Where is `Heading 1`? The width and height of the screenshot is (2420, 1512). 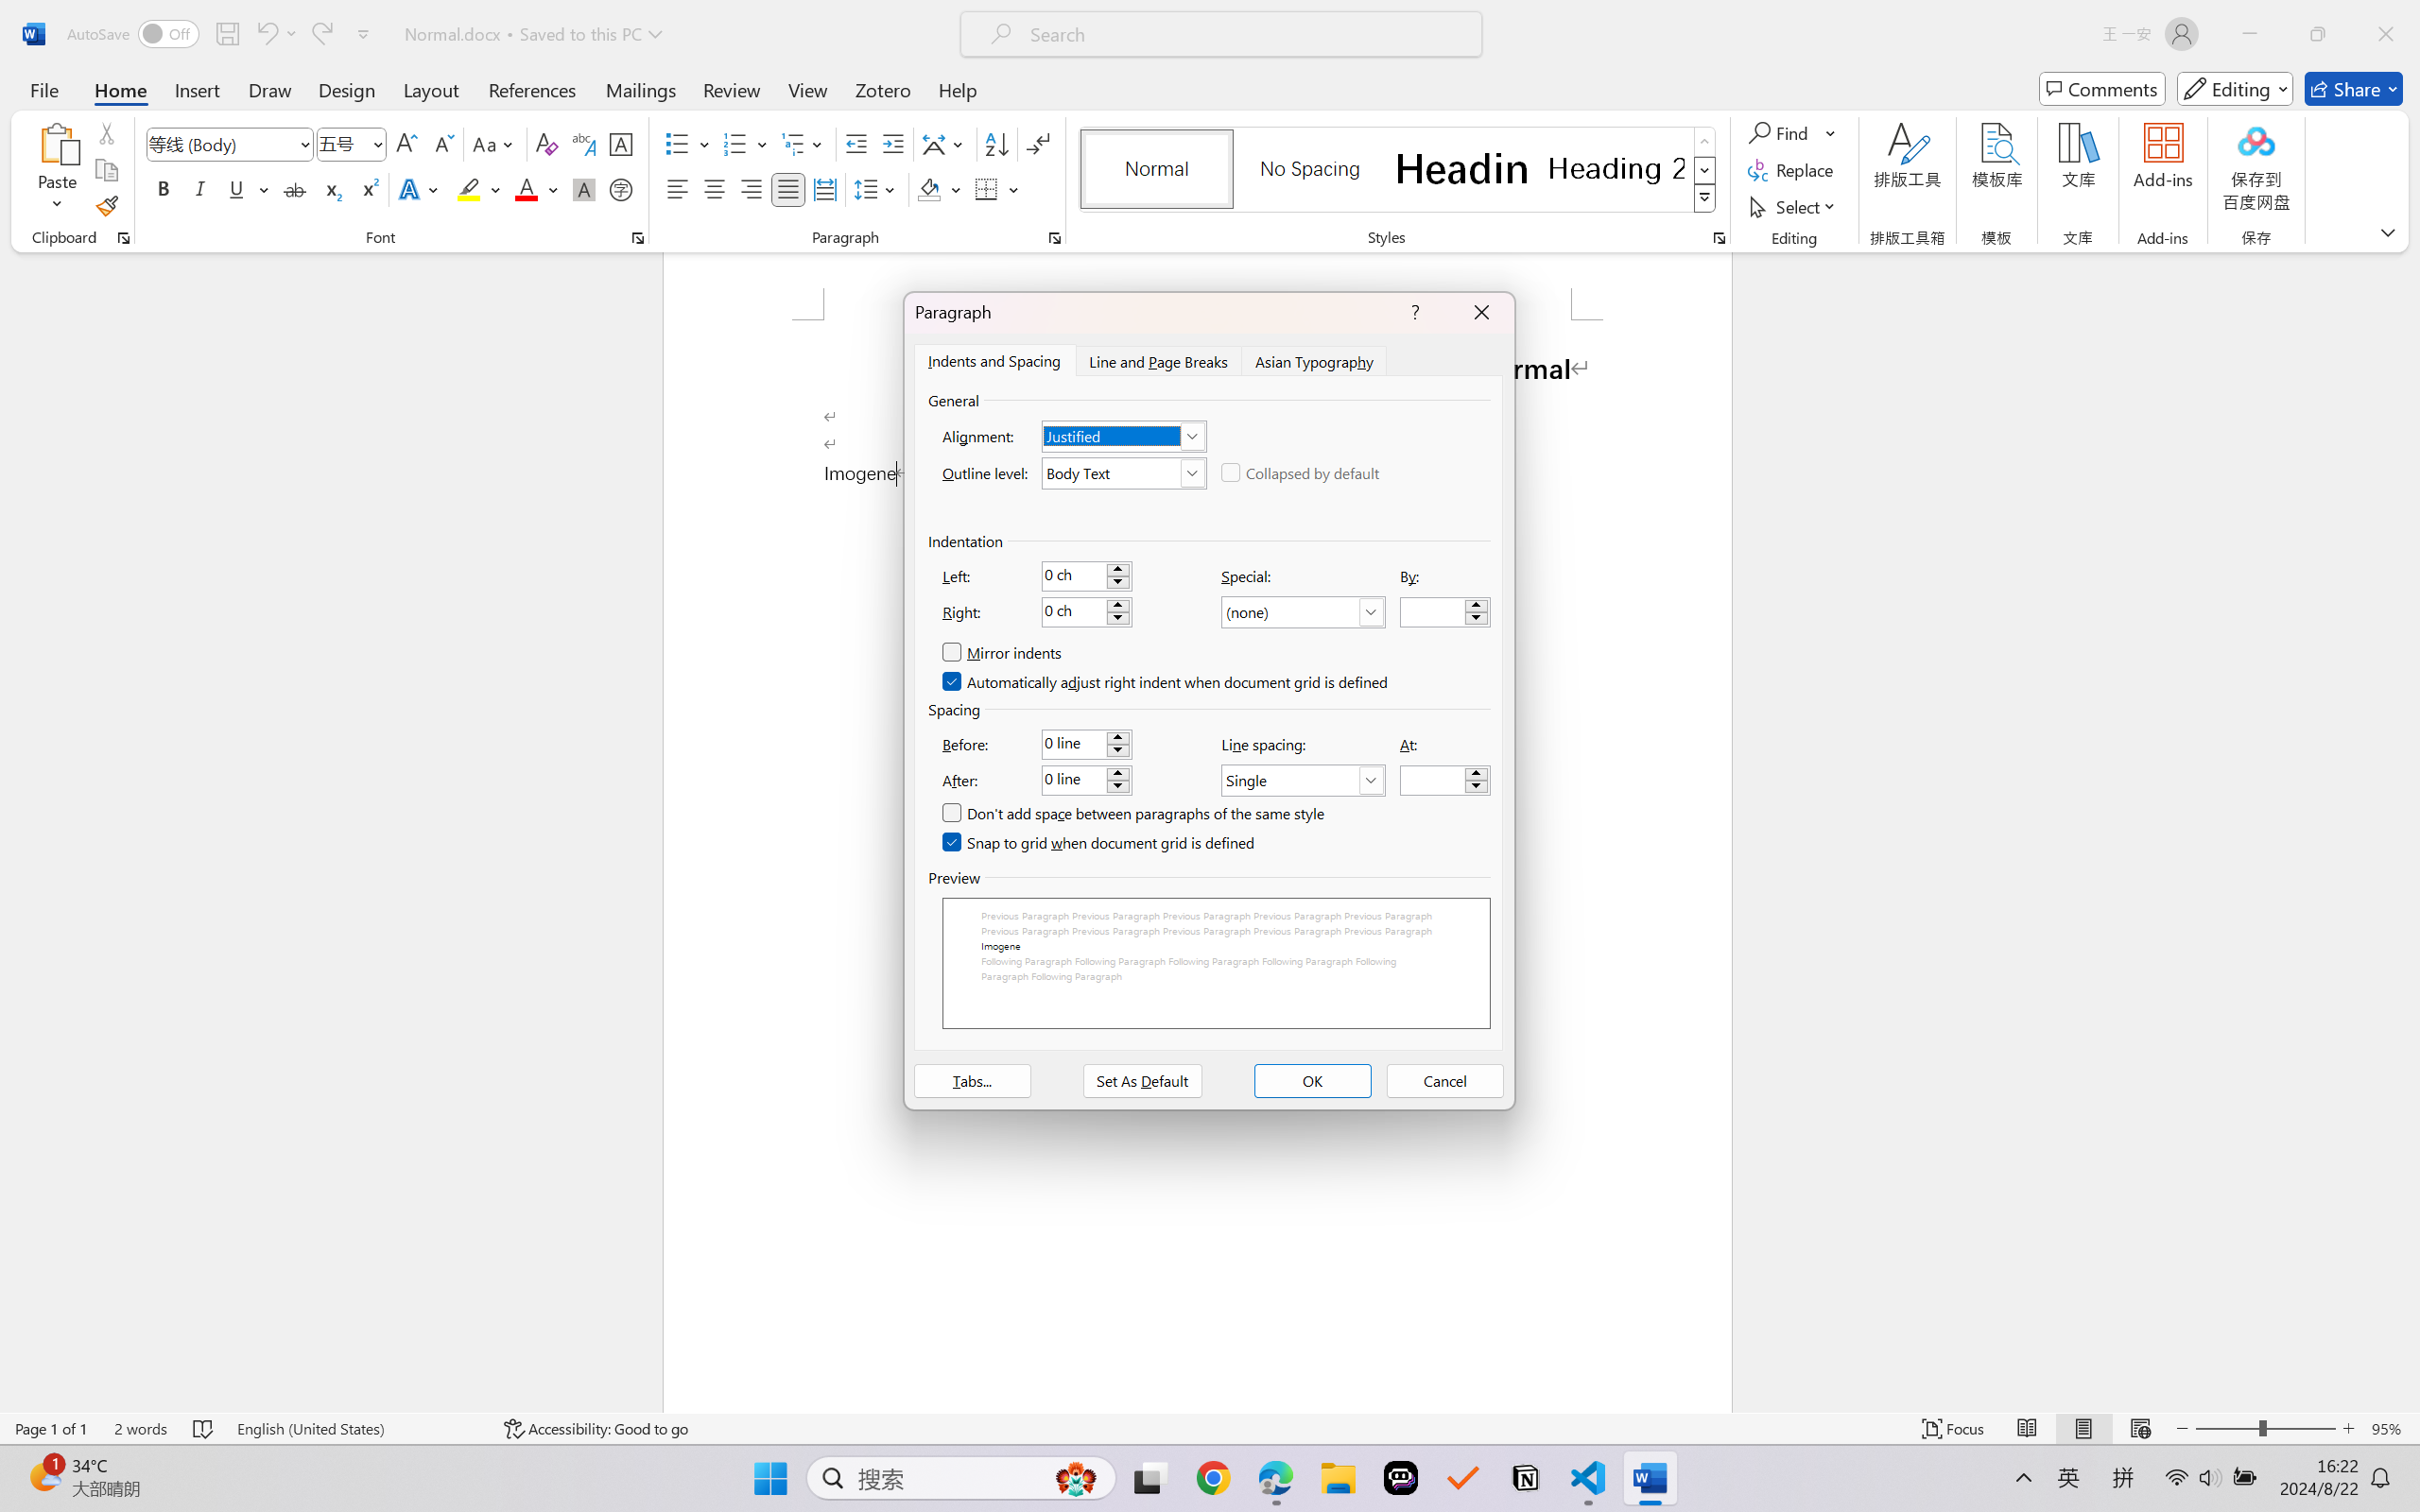 Heading 1 is located at coordinates (1462, 168).